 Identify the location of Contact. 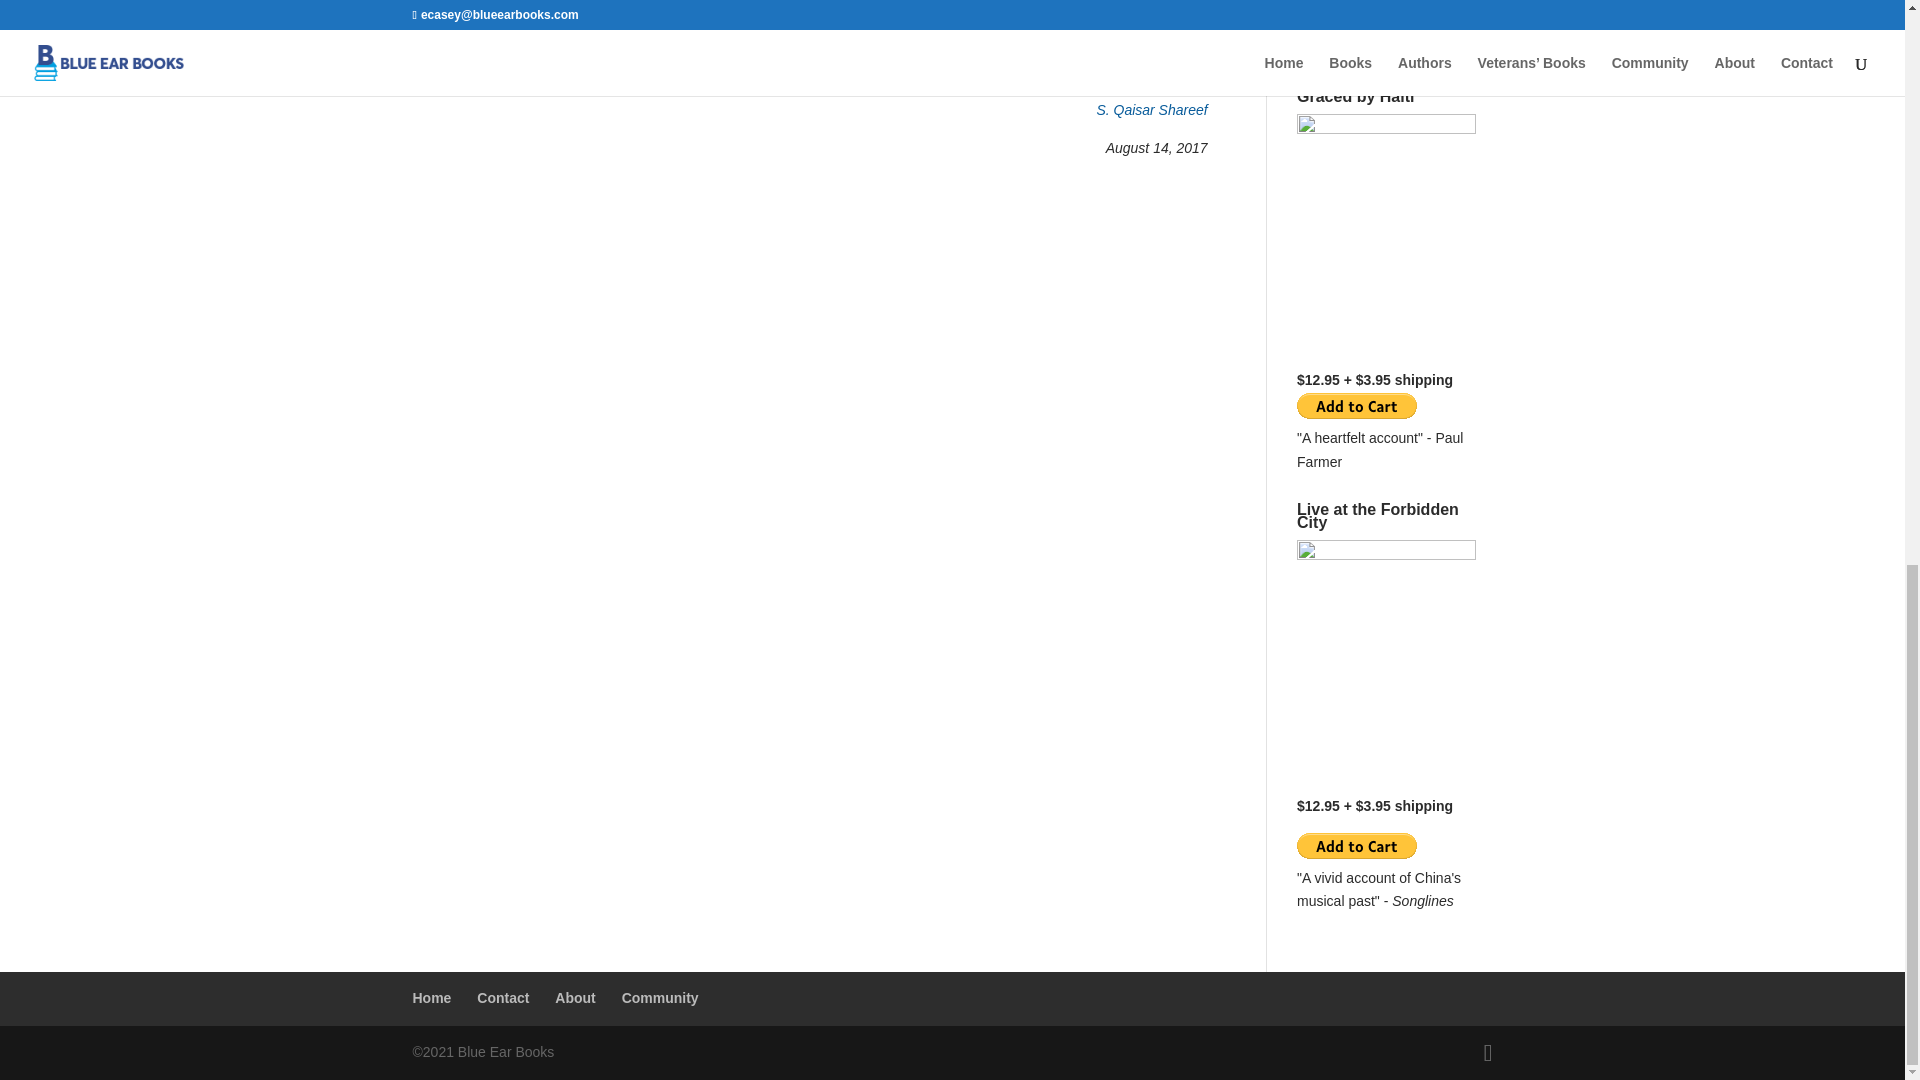
(502, 998).